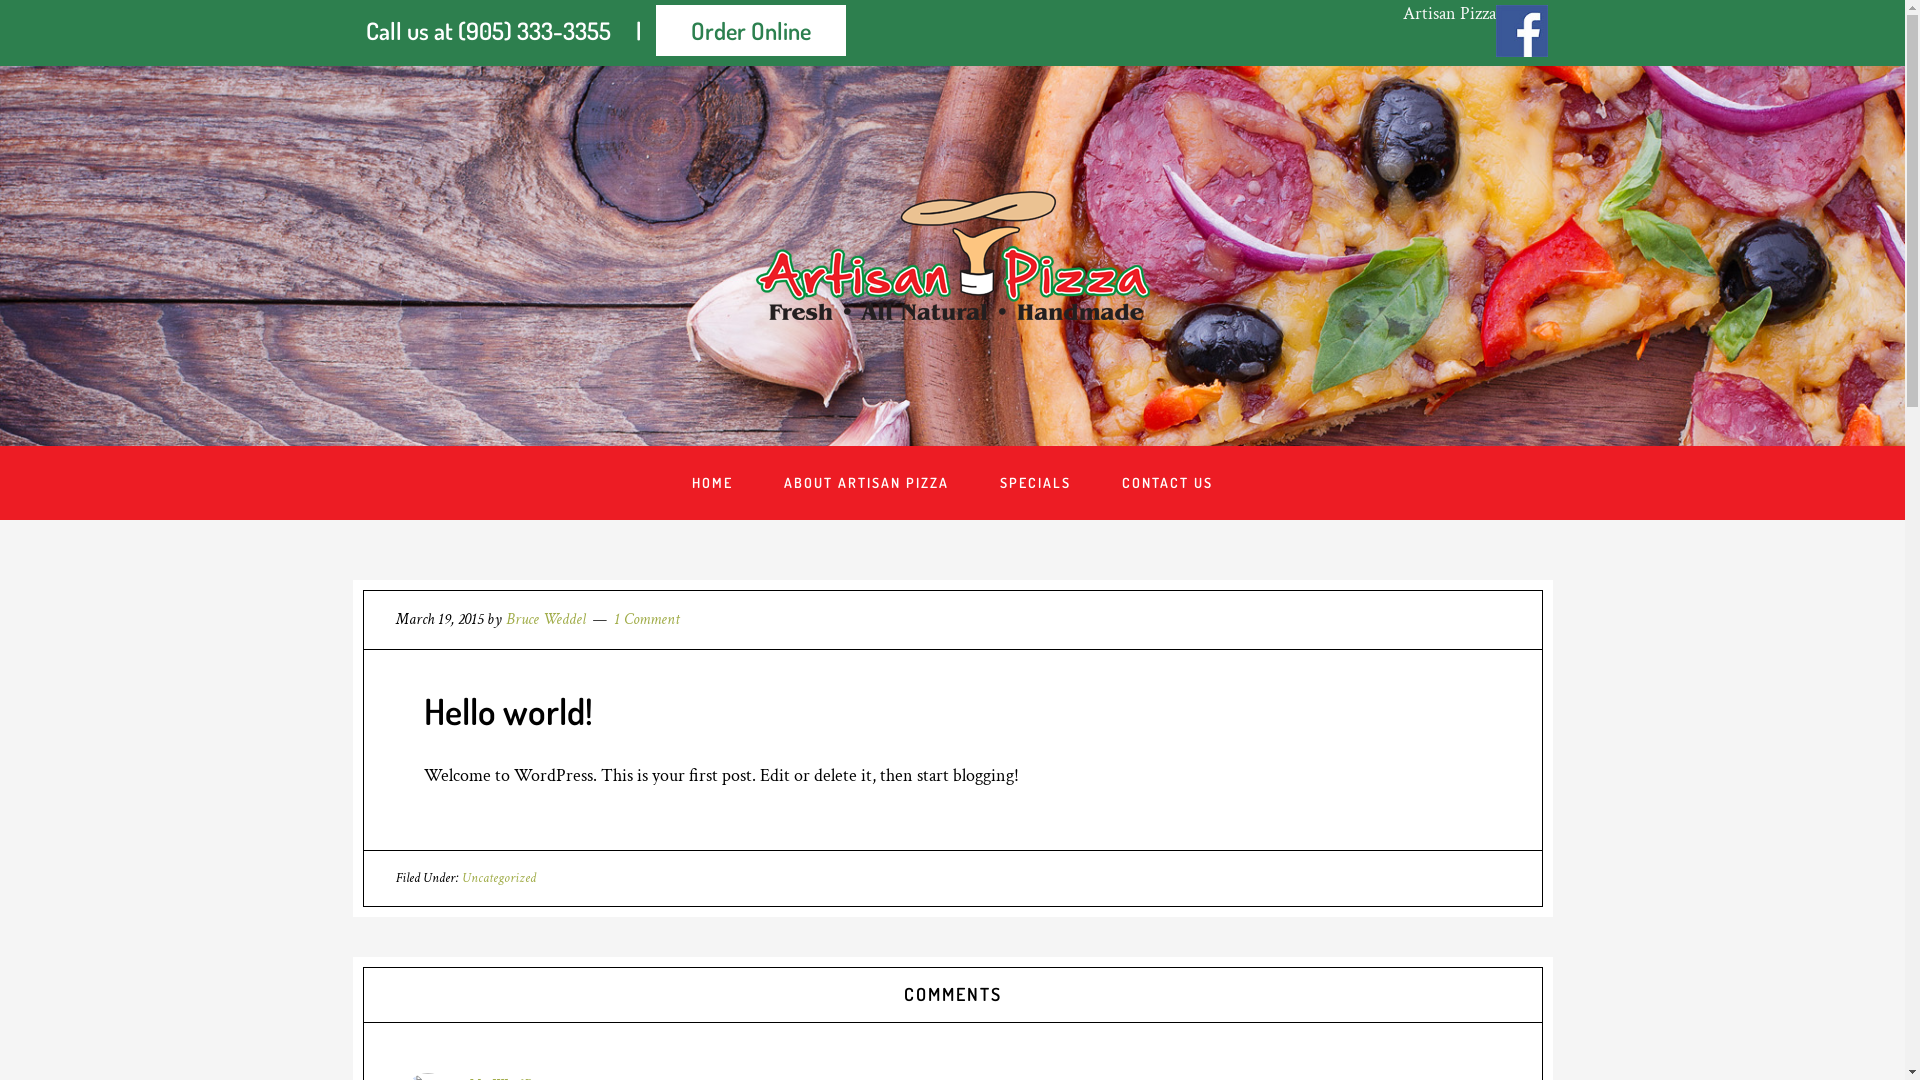 This screenshot has height=1080, width=1920. What do you see at coordinates (1036, 483) in the screenshot?
I see `SPECIALS` at bounding box center [1036, 483].